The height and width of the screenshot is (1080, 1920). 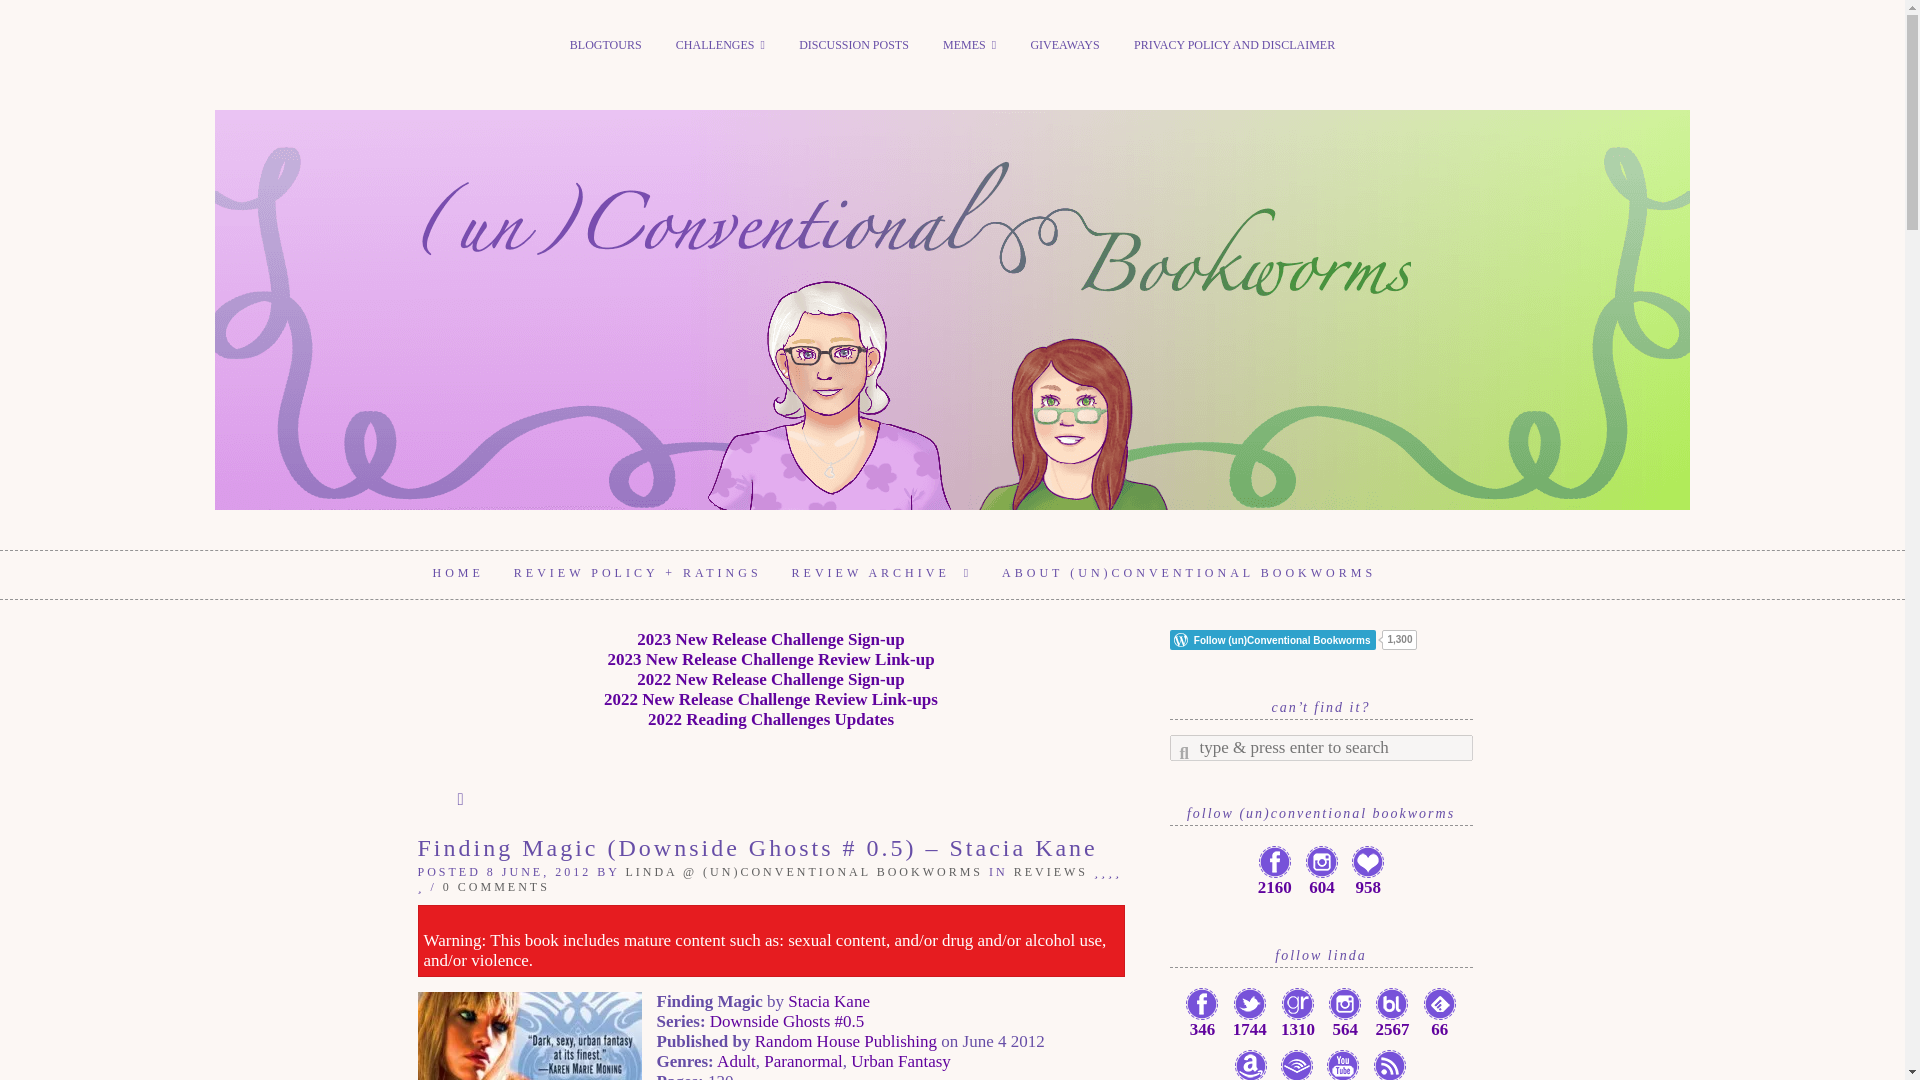 What do you see at coordinates (1050, 872) in the screenshot?
I see `View all posts in Reviews` at bounding box center [1050, 872].